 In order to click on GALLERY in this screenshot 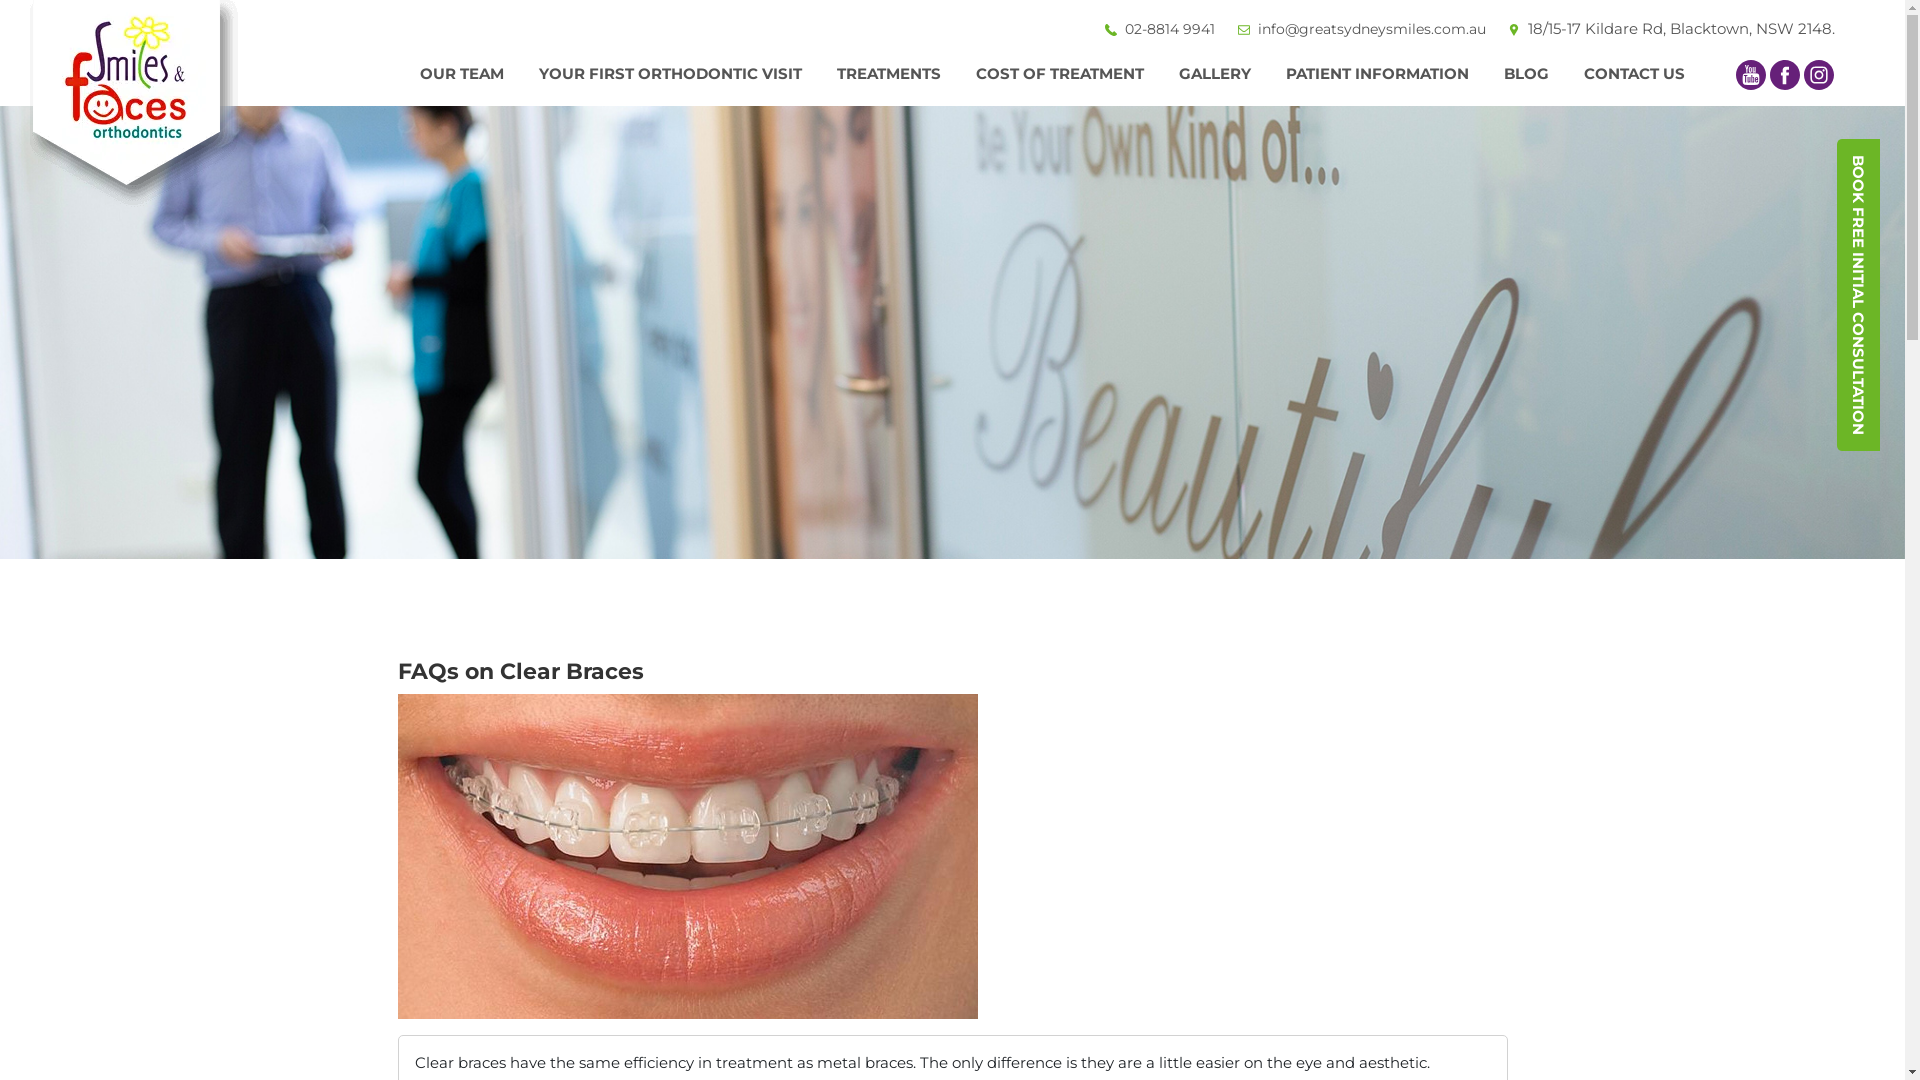, I will do `click(1215, 74)`.